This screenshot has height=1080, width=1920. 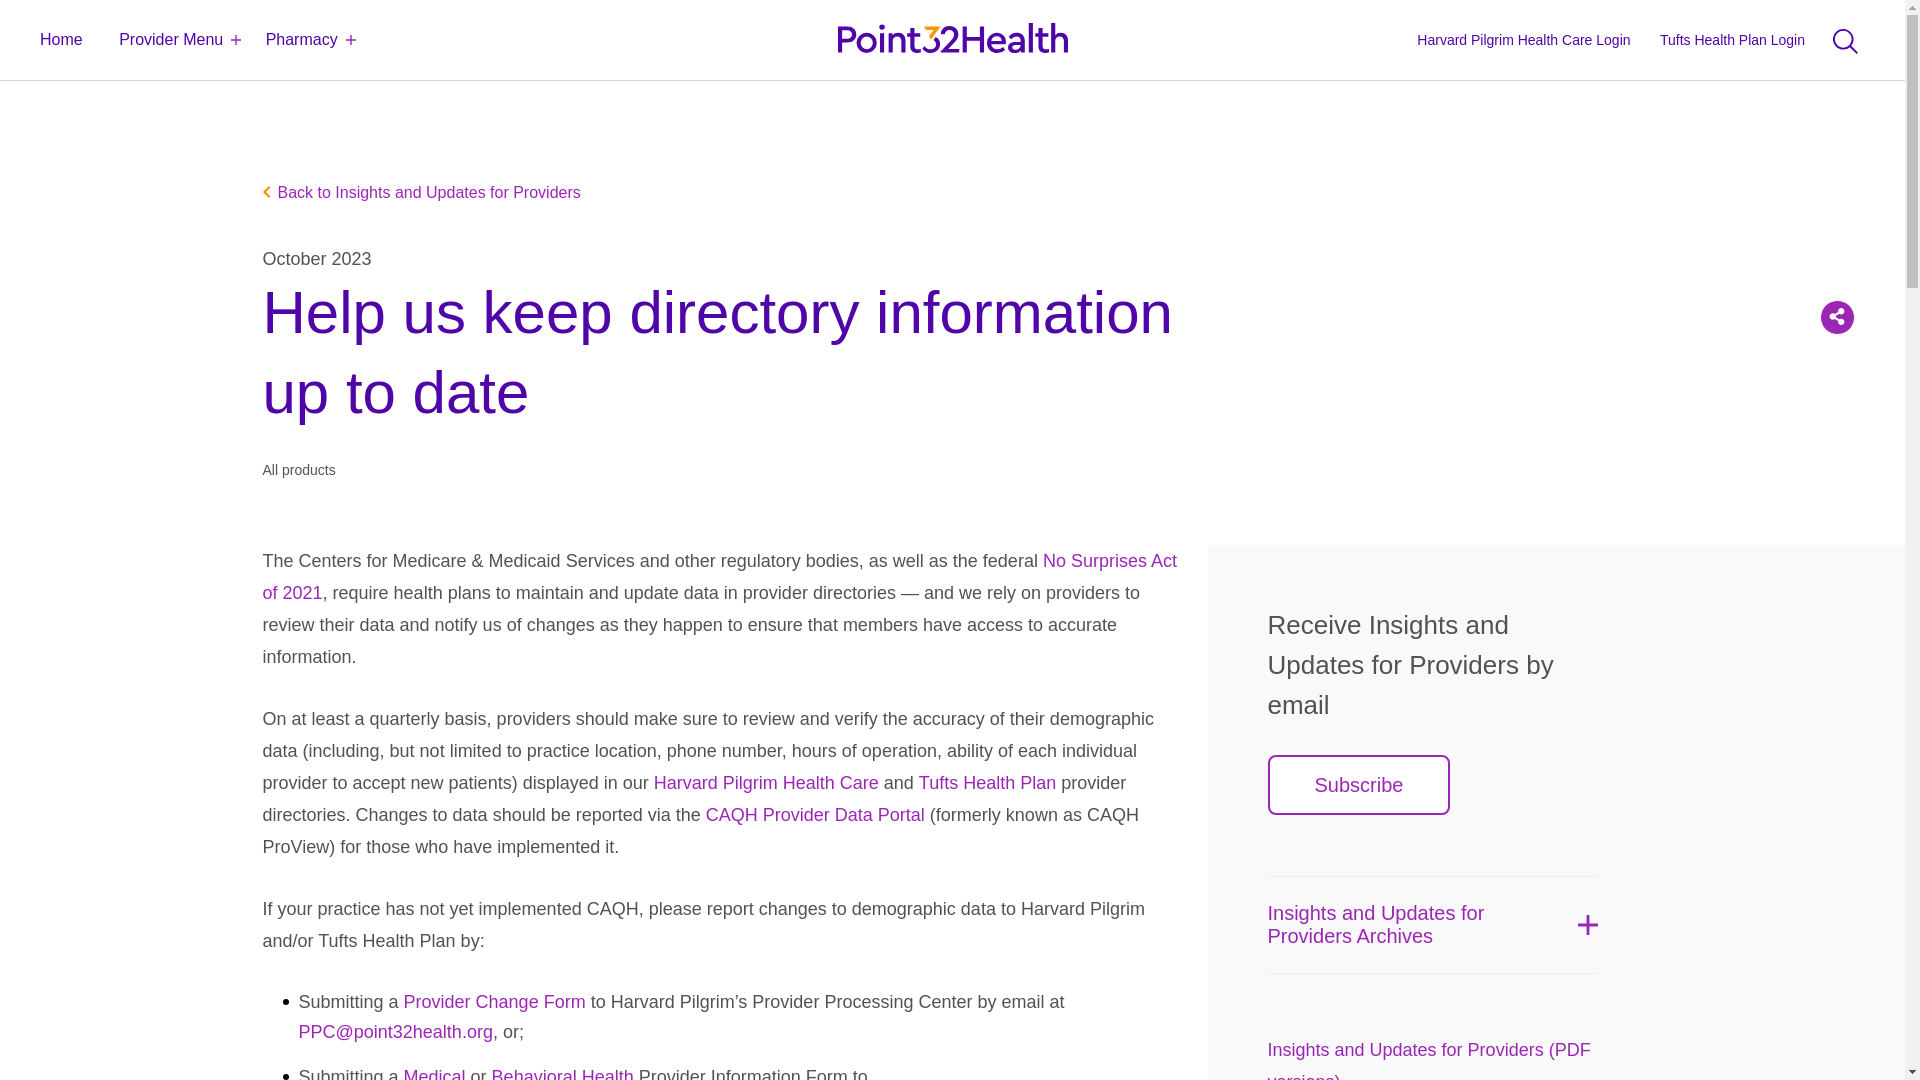 I want to click on Tufts Health Plan Login, so click(x=1734, y=40).